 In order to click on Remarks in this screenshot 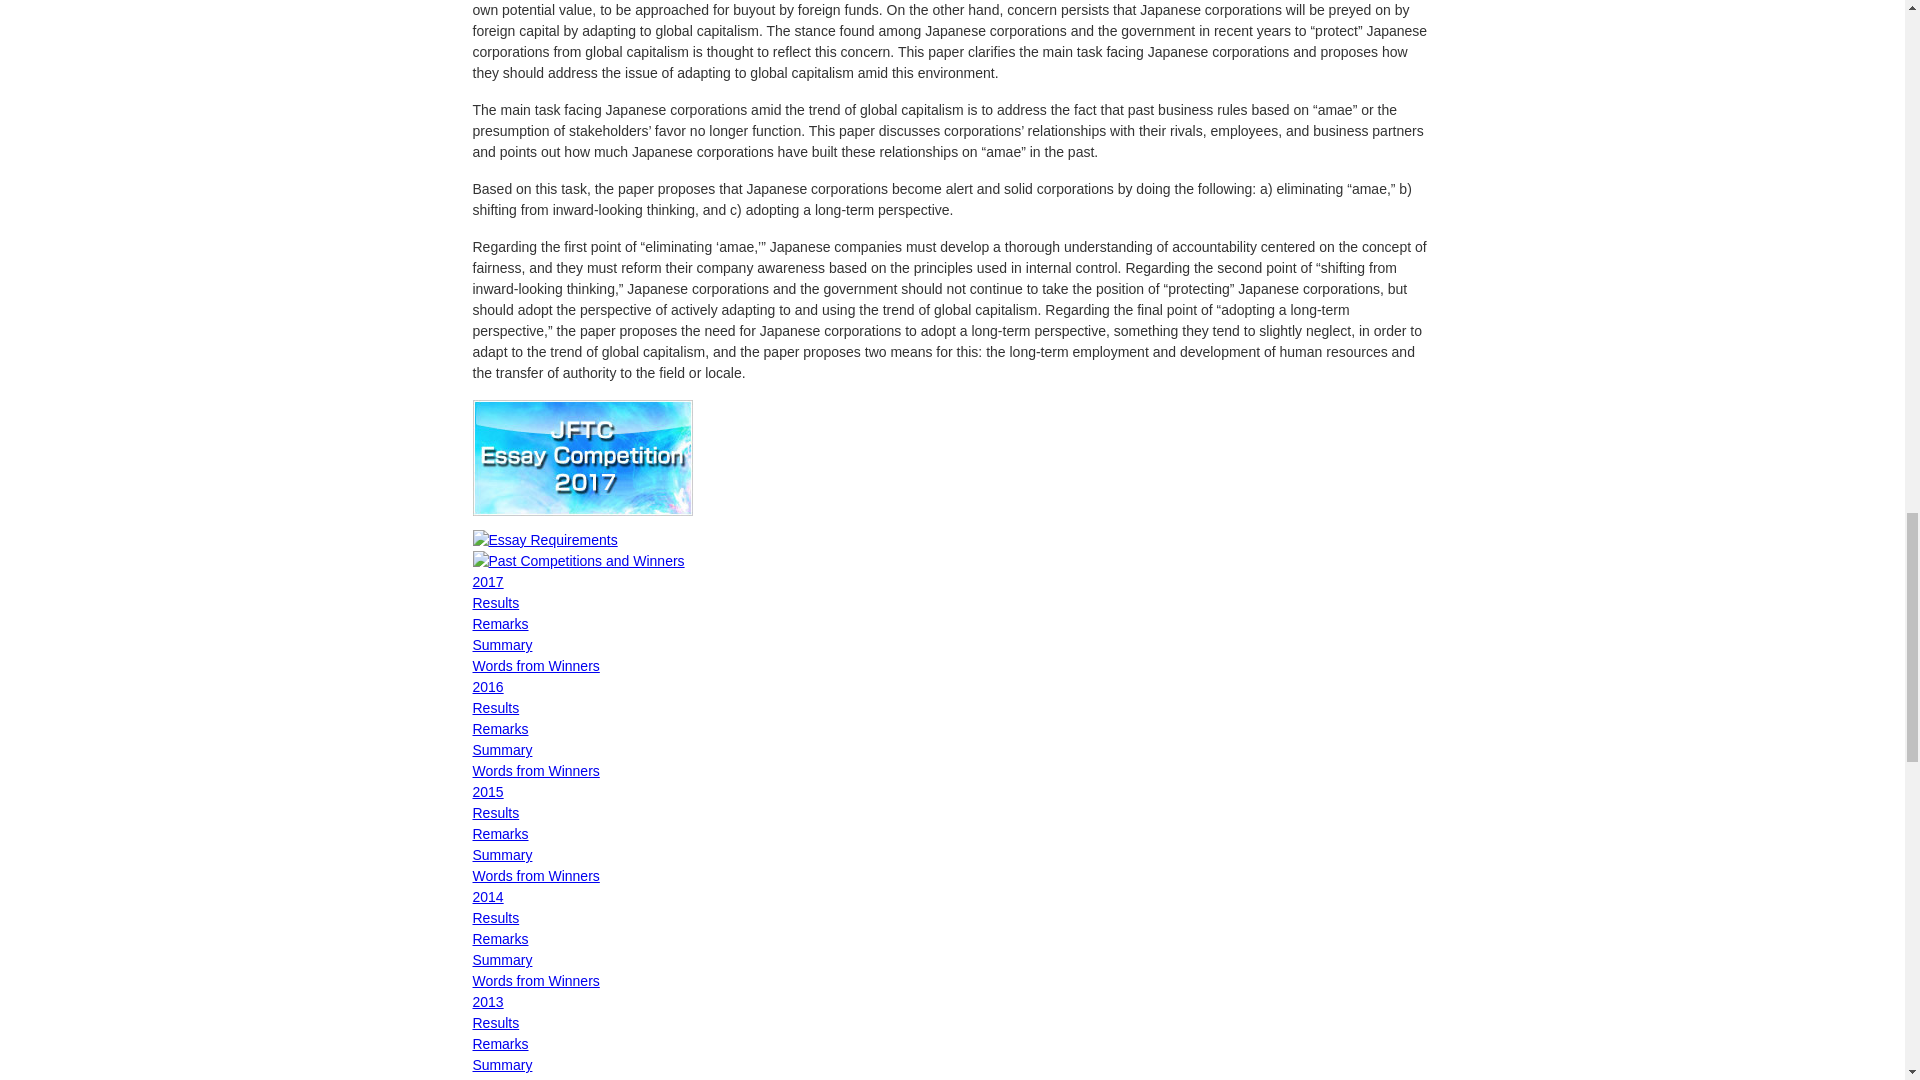, I will do `click(500, 623)`.